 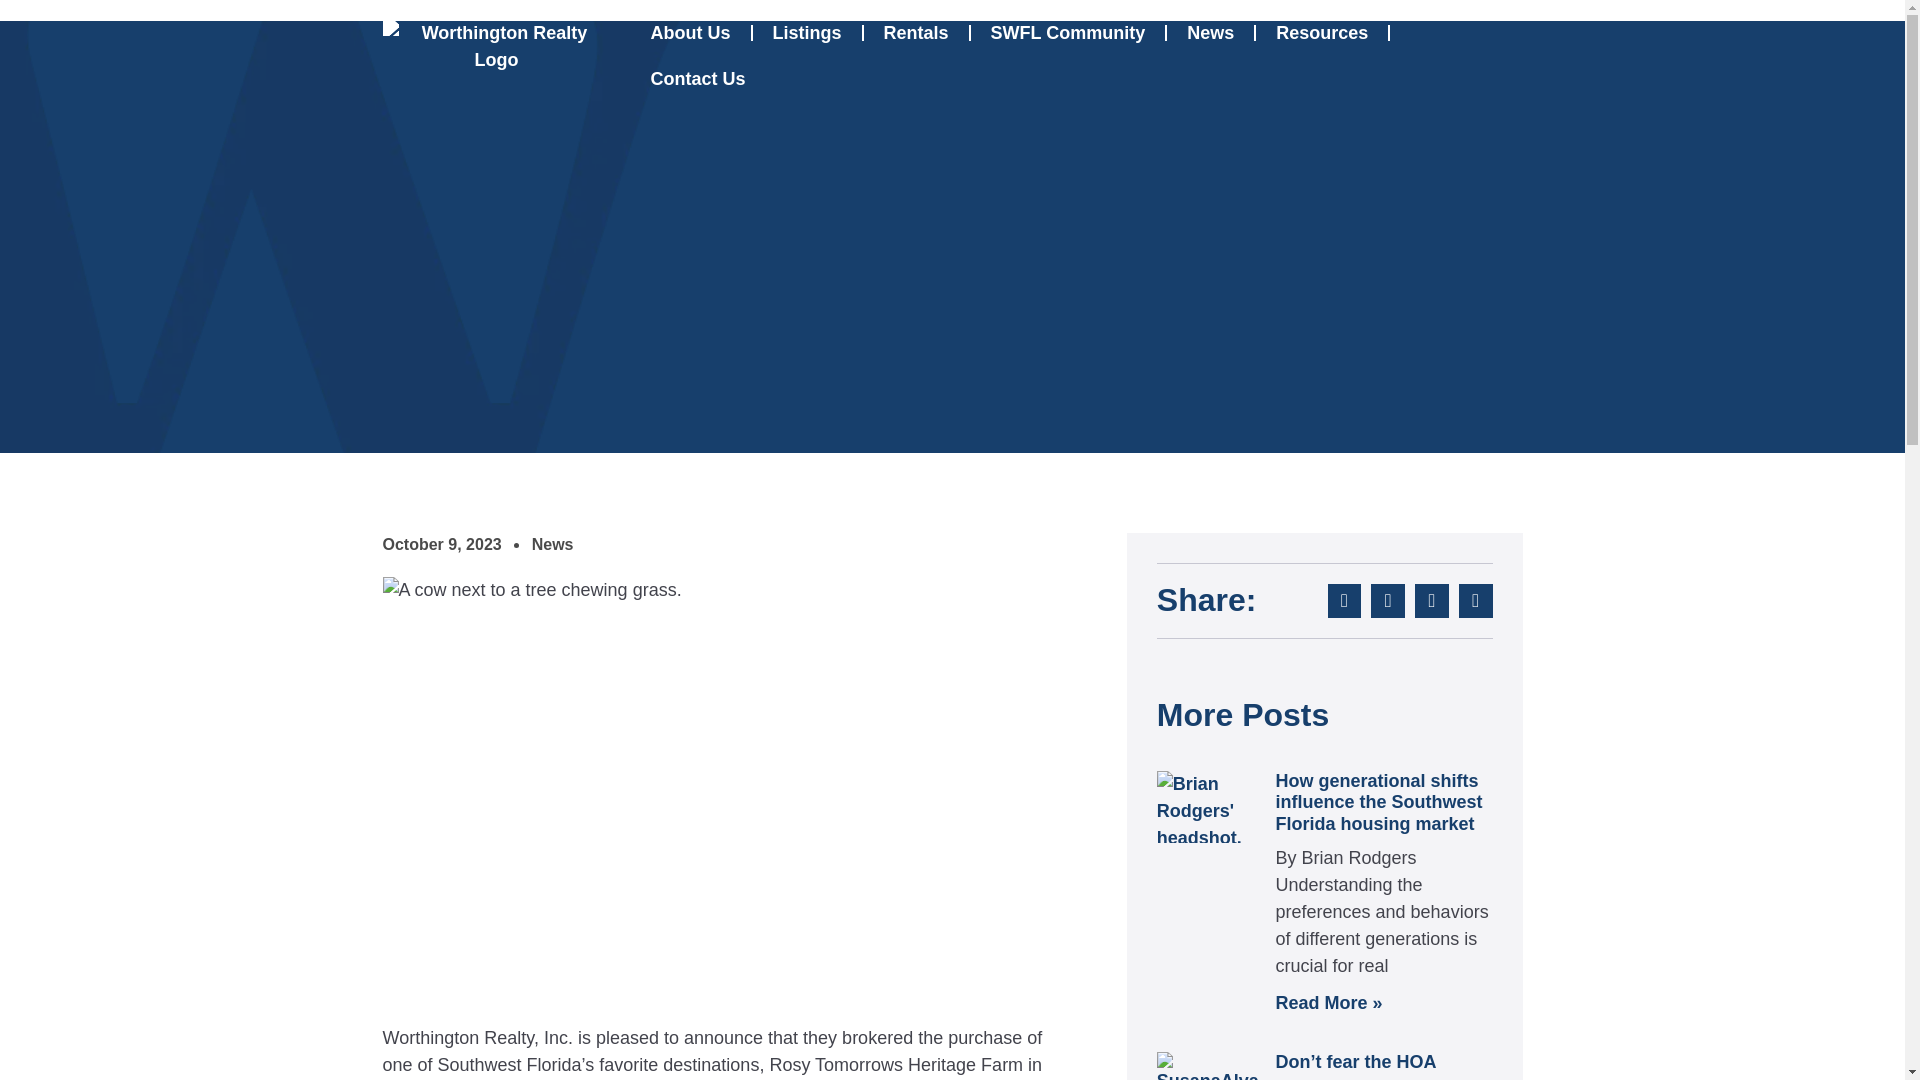 I want to click on Contact Us, so click(x=696, y=78).